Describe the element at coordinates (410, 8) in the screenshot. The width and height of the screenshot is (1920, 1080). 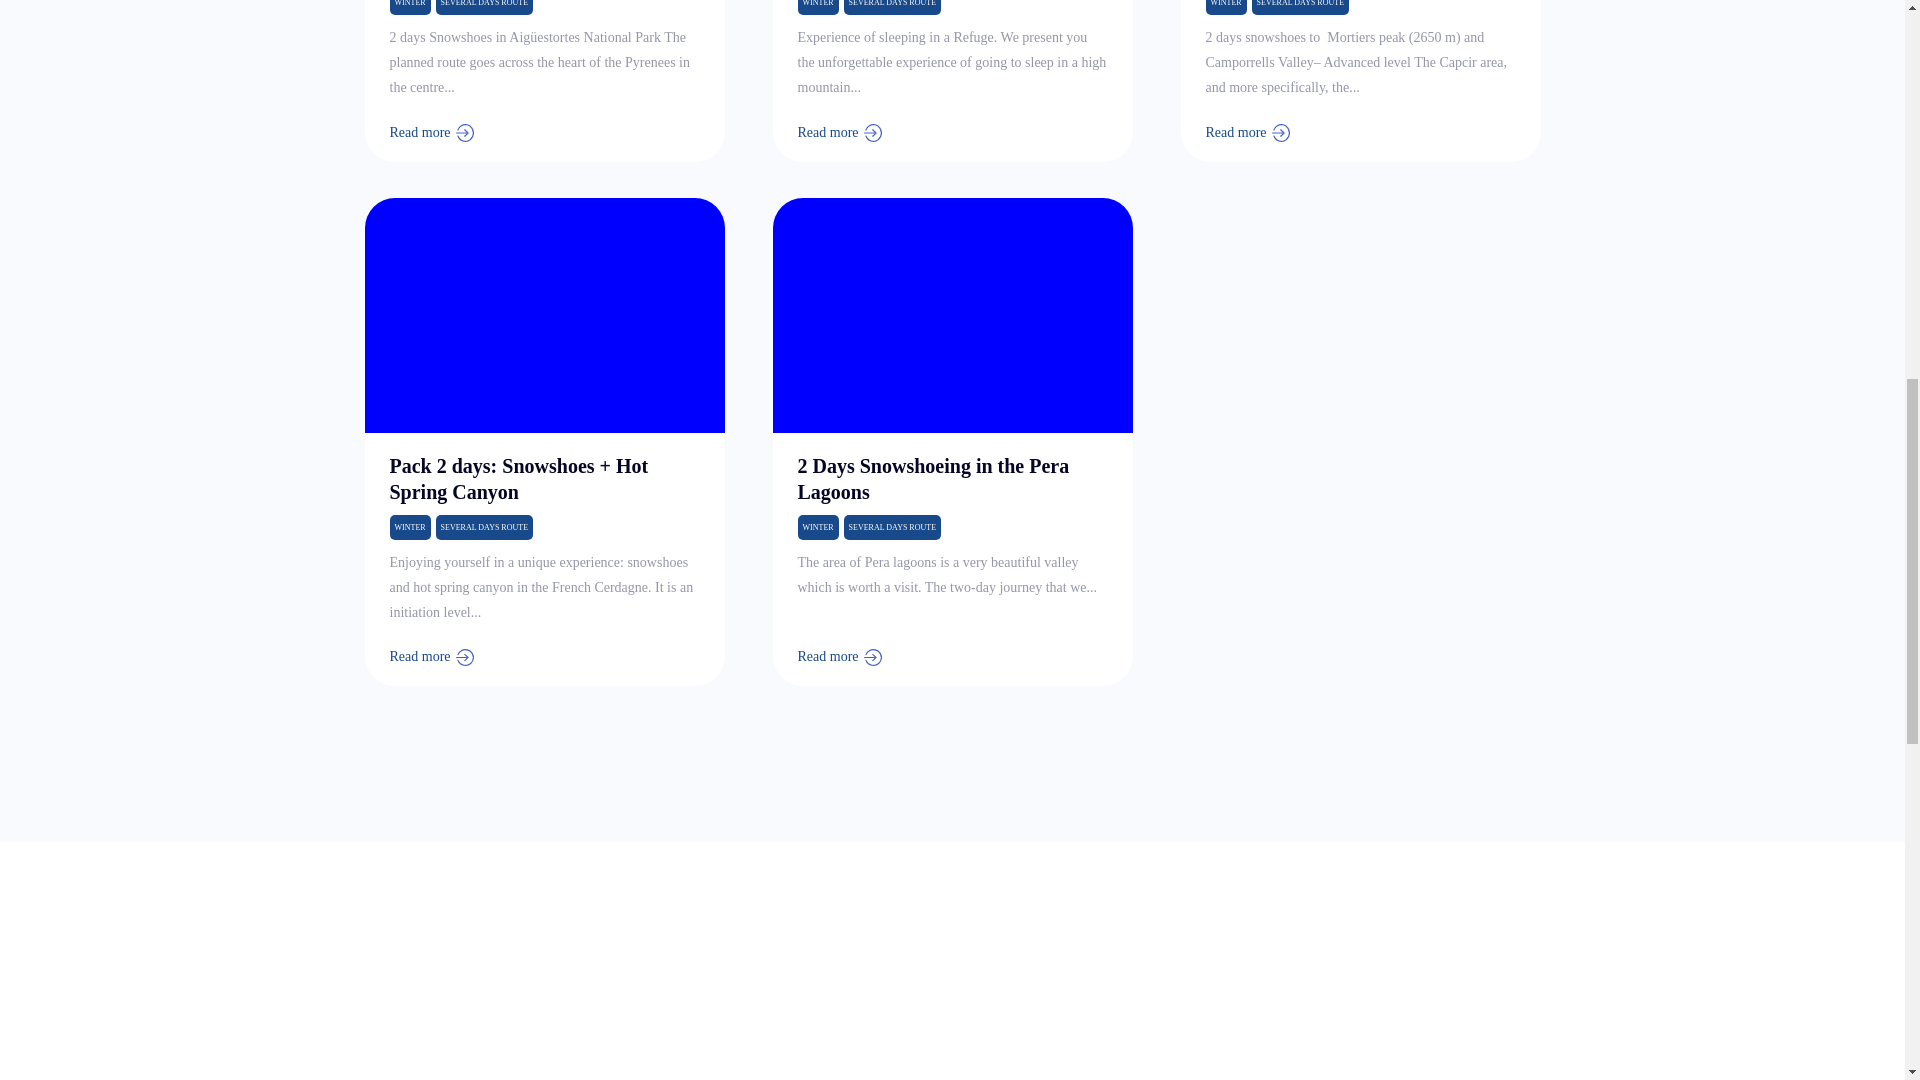
I see `WINTER` at that location.